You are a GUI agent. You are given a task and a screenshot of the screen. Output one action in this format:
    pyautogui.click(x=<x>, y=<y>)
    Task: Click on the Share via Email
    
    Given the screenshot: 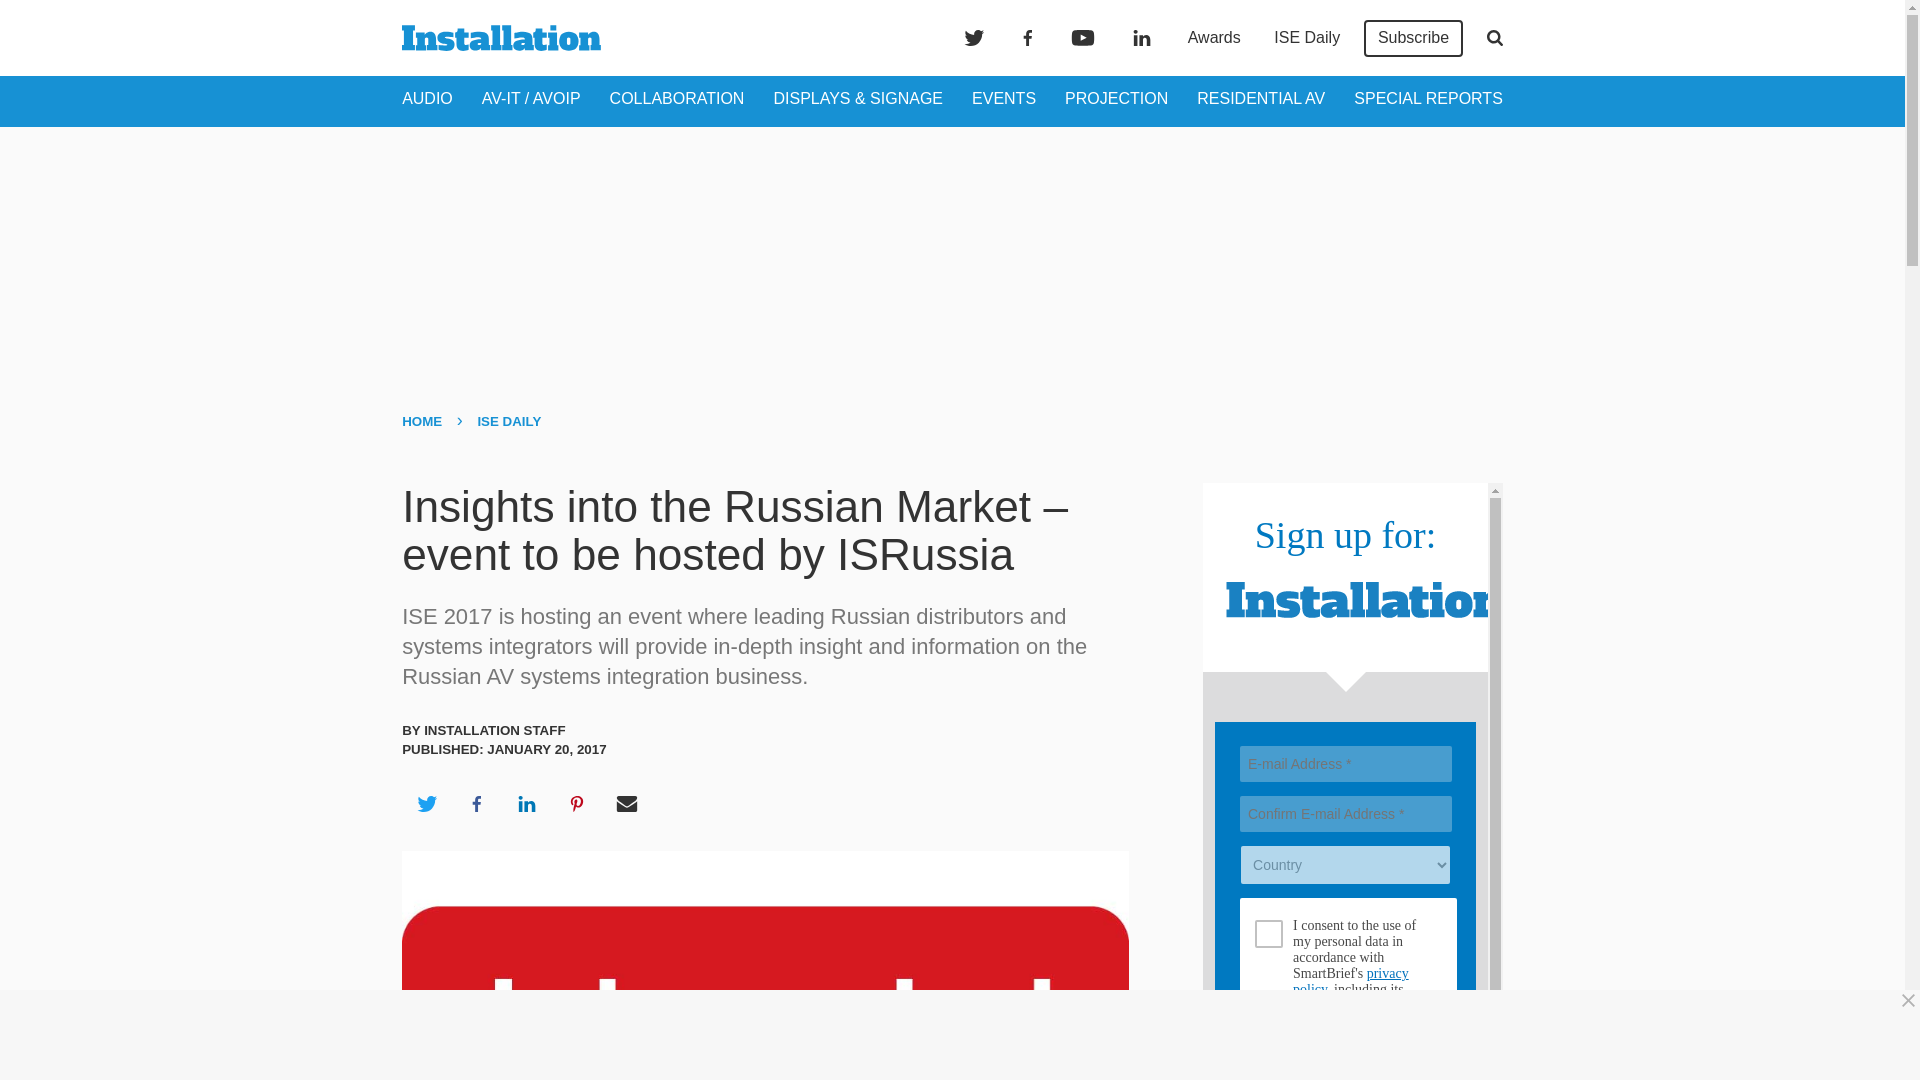 What is the action you would take?
    pyautogui.click(x=627, y=804)
    